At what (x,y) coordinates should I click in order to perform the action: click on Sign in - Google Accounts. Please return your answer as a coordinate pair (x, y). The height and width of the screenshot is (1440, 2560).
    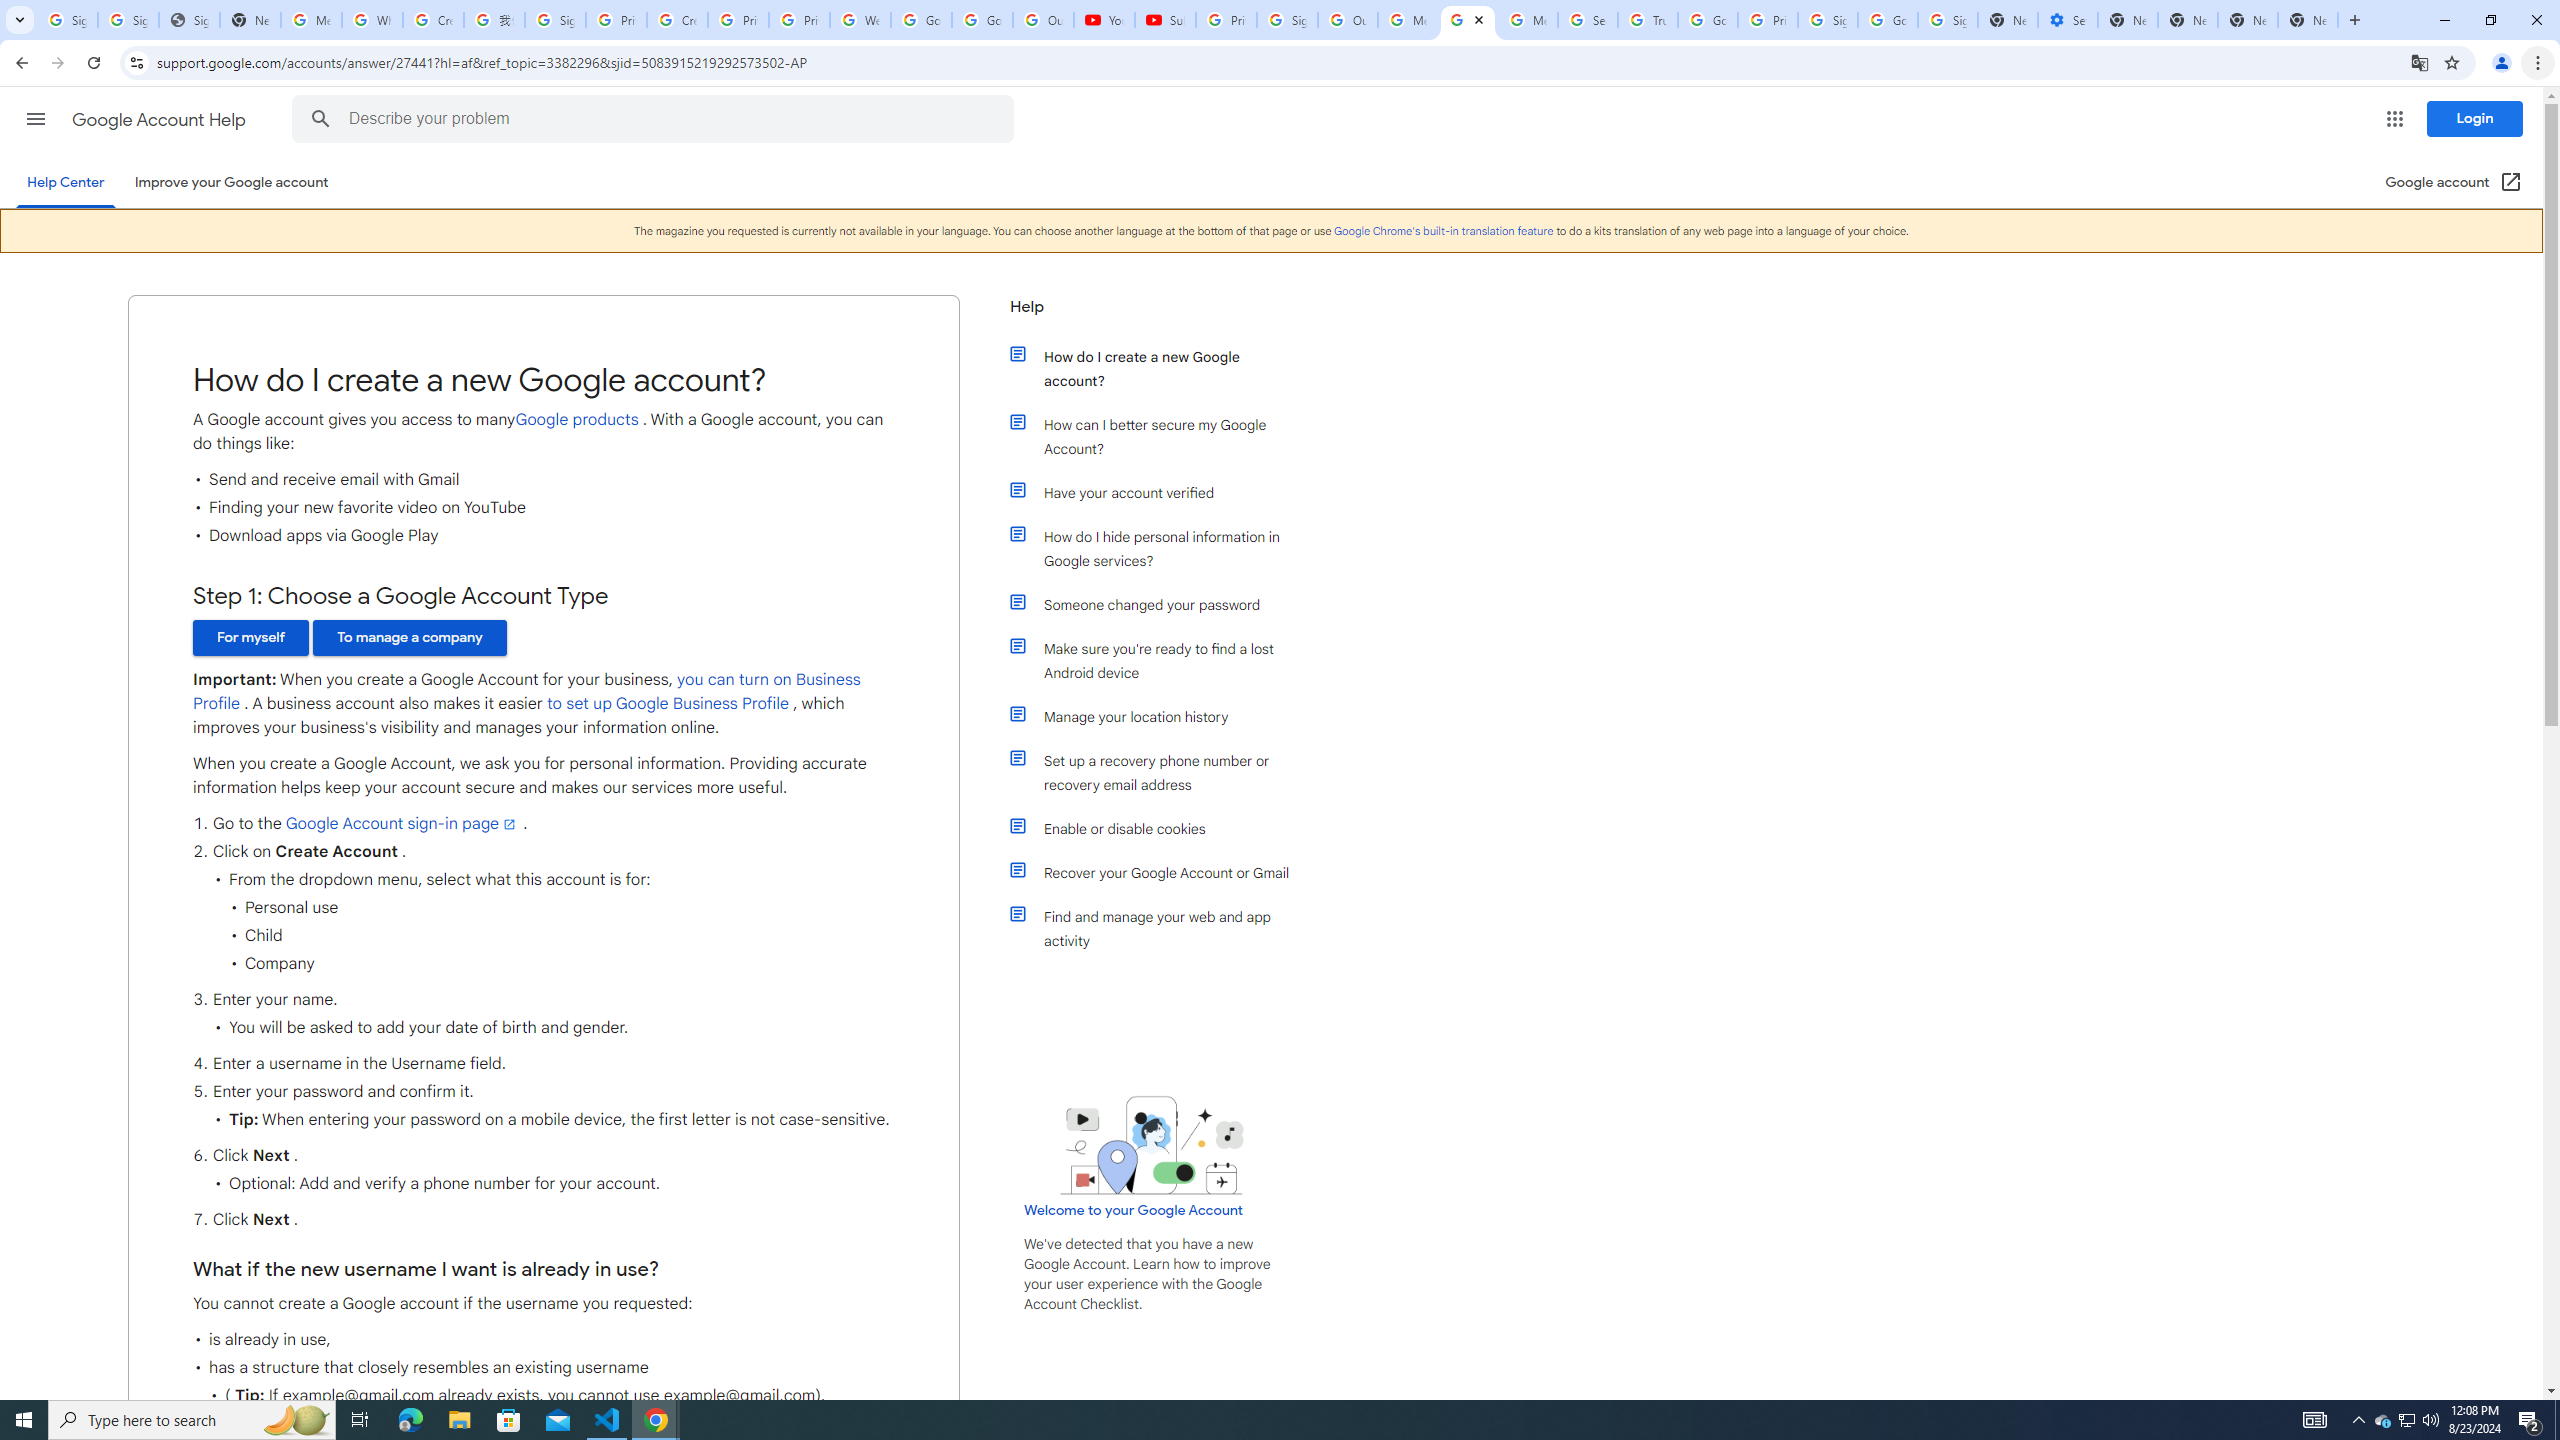
    Looking at the image, I should click on (1288, 20).